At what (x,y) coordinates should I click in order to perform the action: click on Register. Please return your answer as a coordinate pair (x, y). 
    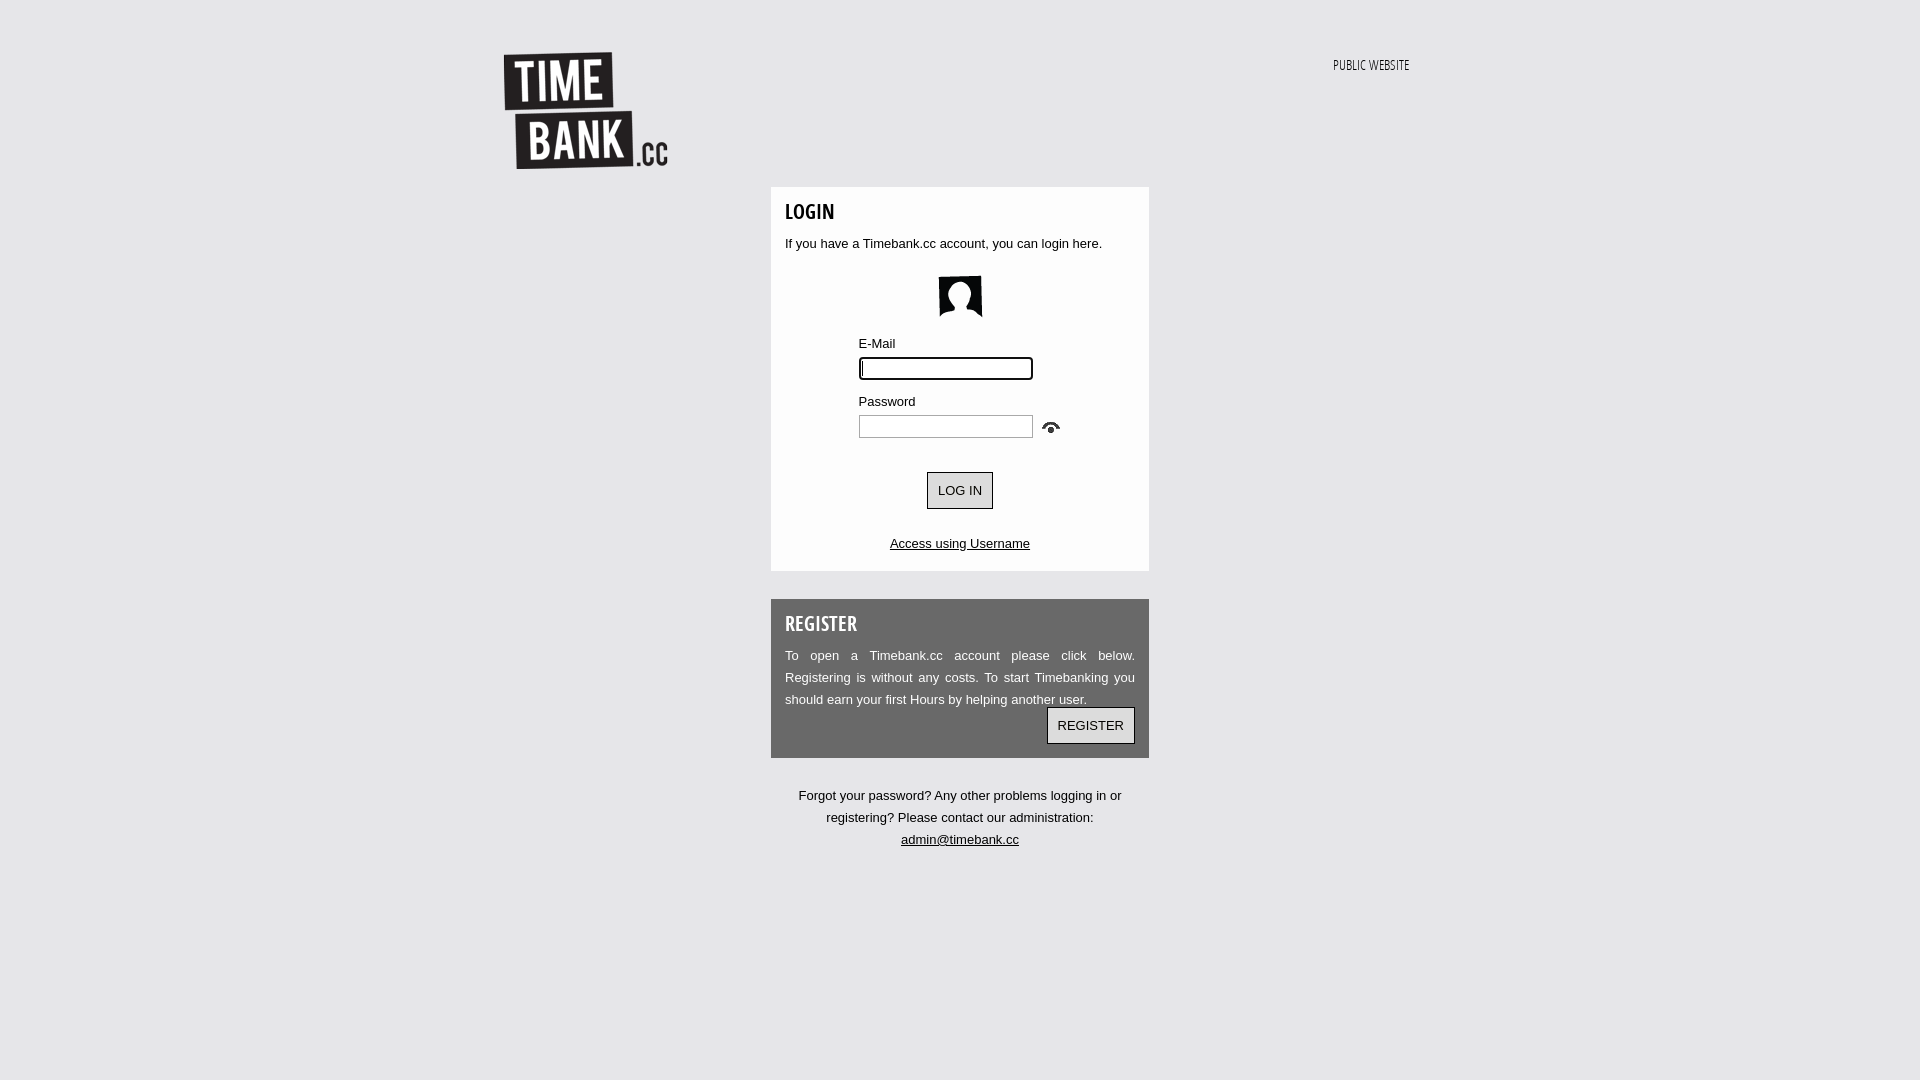
    Looking at the image, I should click on (1091, 726).